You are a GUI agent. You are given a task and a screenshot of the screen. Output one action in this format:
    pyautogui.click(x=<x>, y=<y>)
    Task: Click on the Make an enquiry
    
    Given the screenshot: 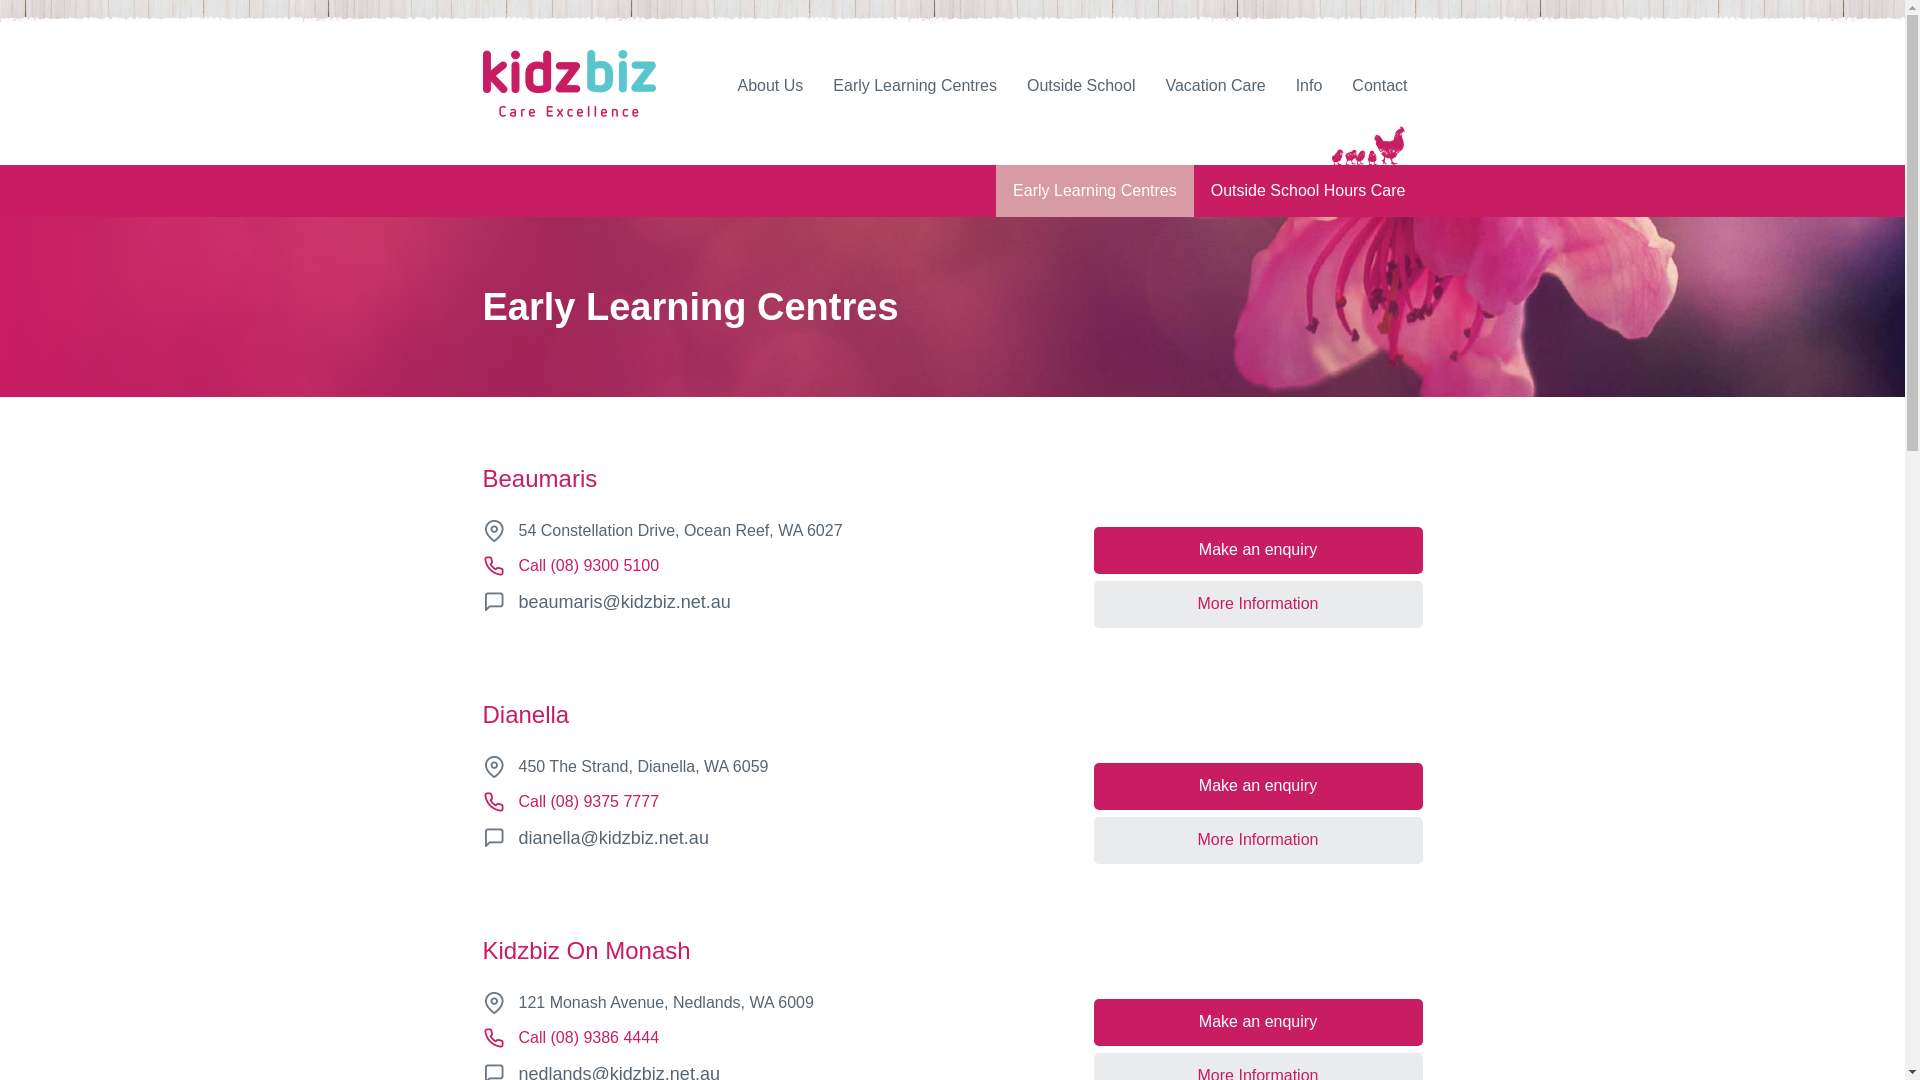 What is the action you would take?
    pyautogui.click(x=1258, y=786)
    